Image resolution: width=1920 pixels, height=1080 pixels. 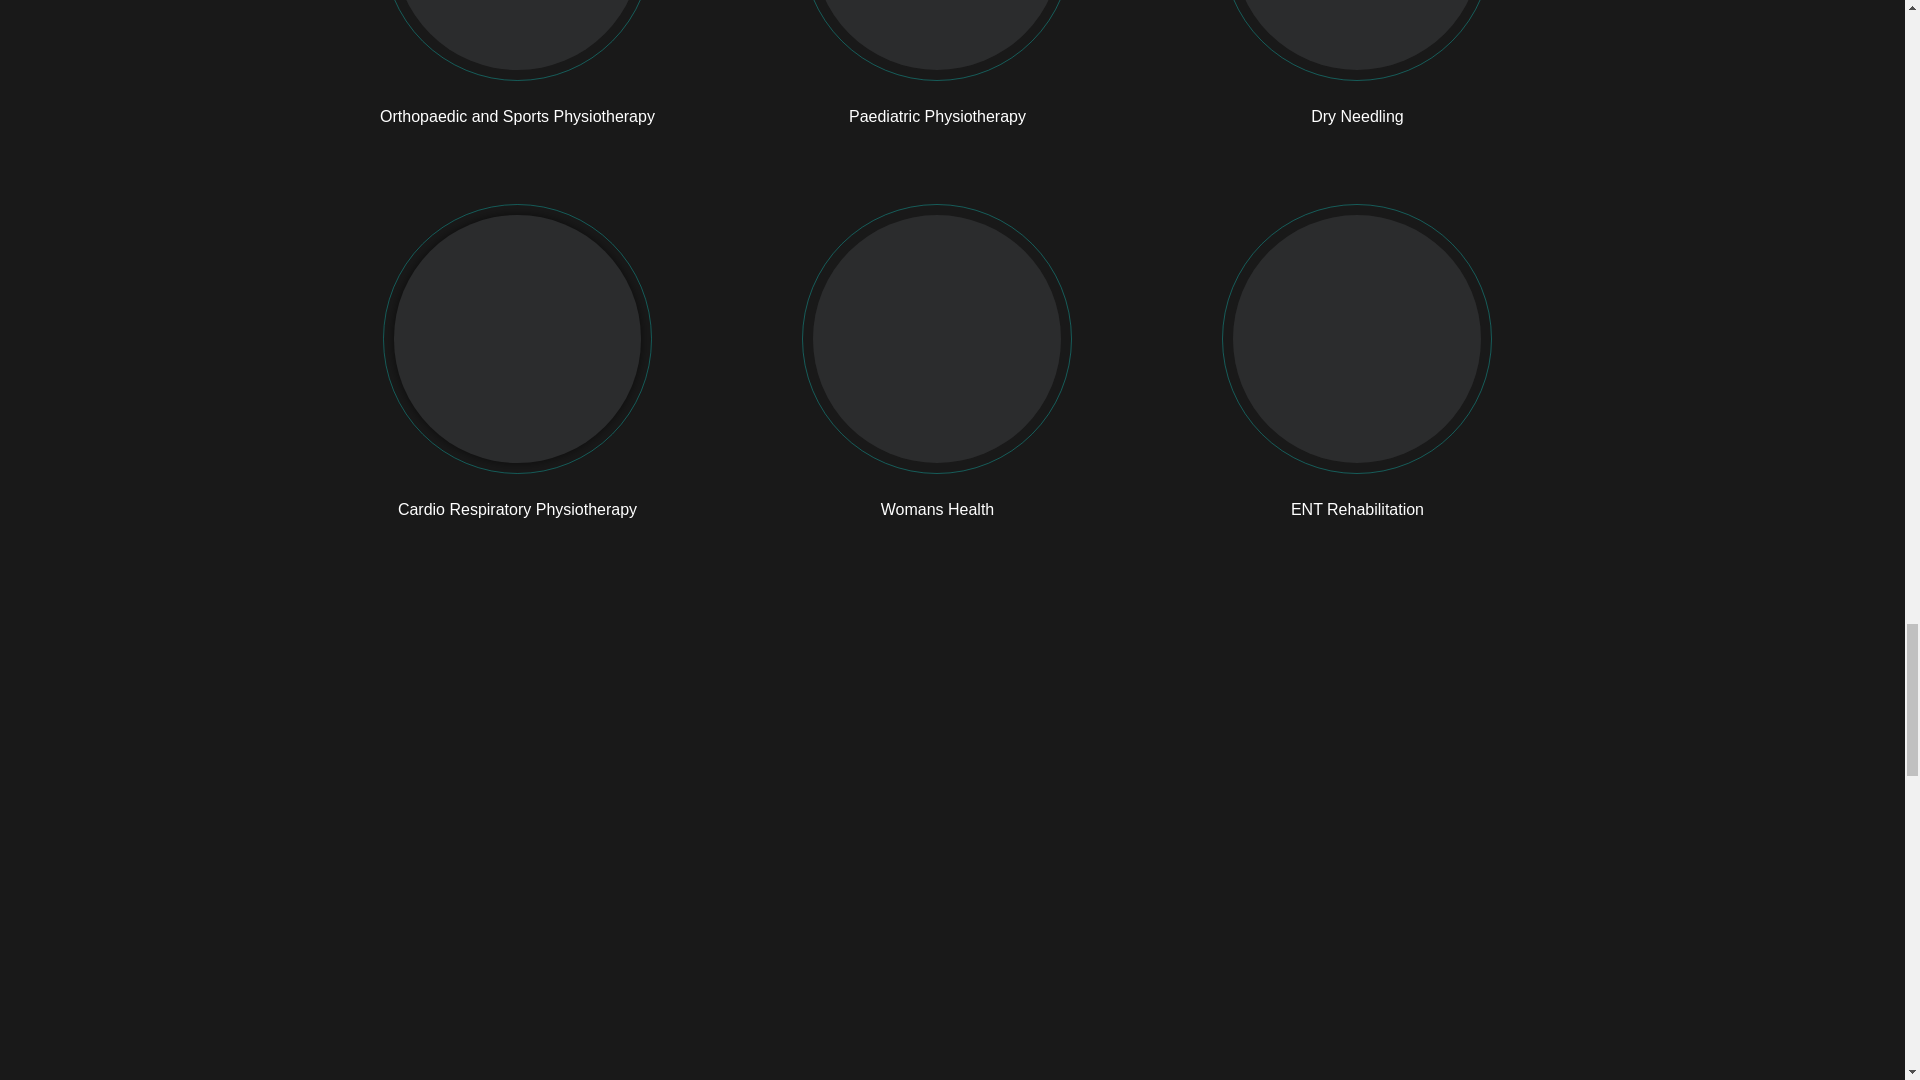 I want to click on Dry Needling, so click(x=1357, y=116).